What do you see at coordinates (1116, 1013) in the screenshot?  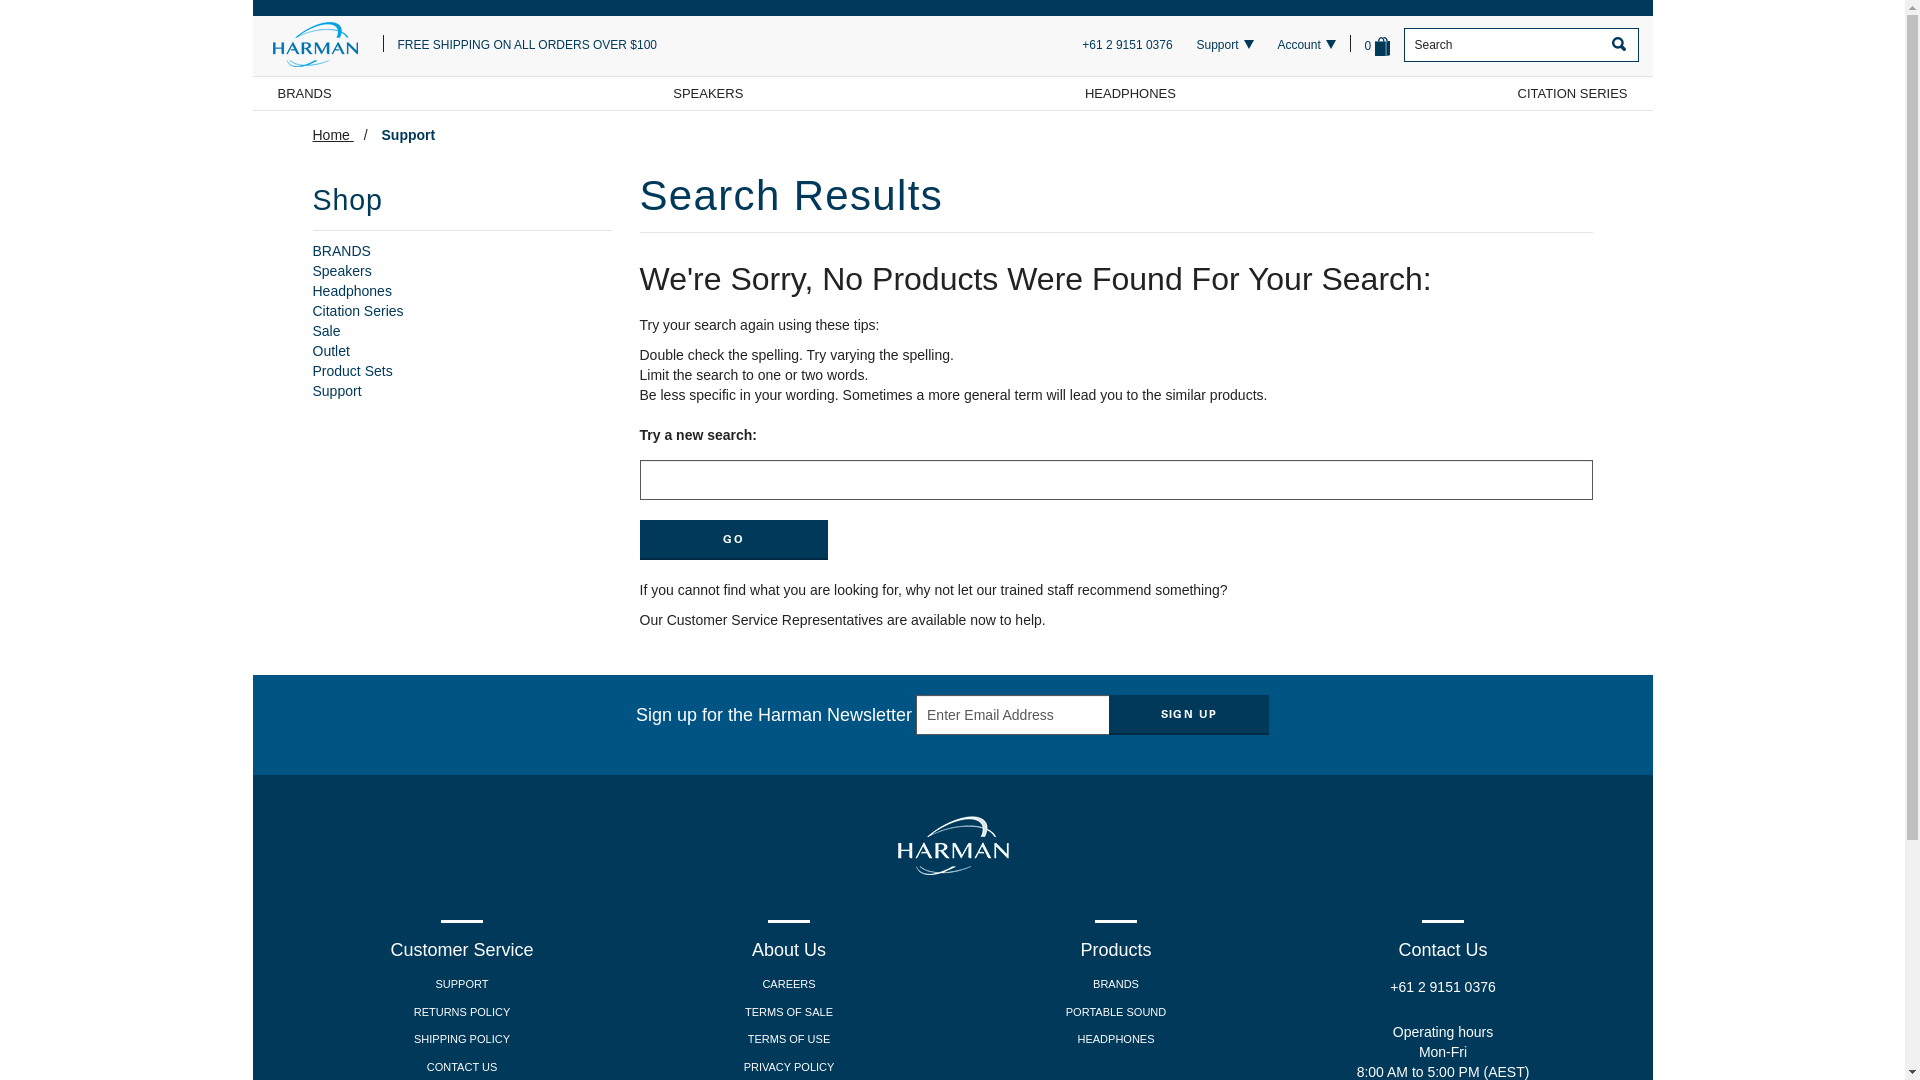 I see `PORTABLE SOUND` at bounding box center [1116, 1013].